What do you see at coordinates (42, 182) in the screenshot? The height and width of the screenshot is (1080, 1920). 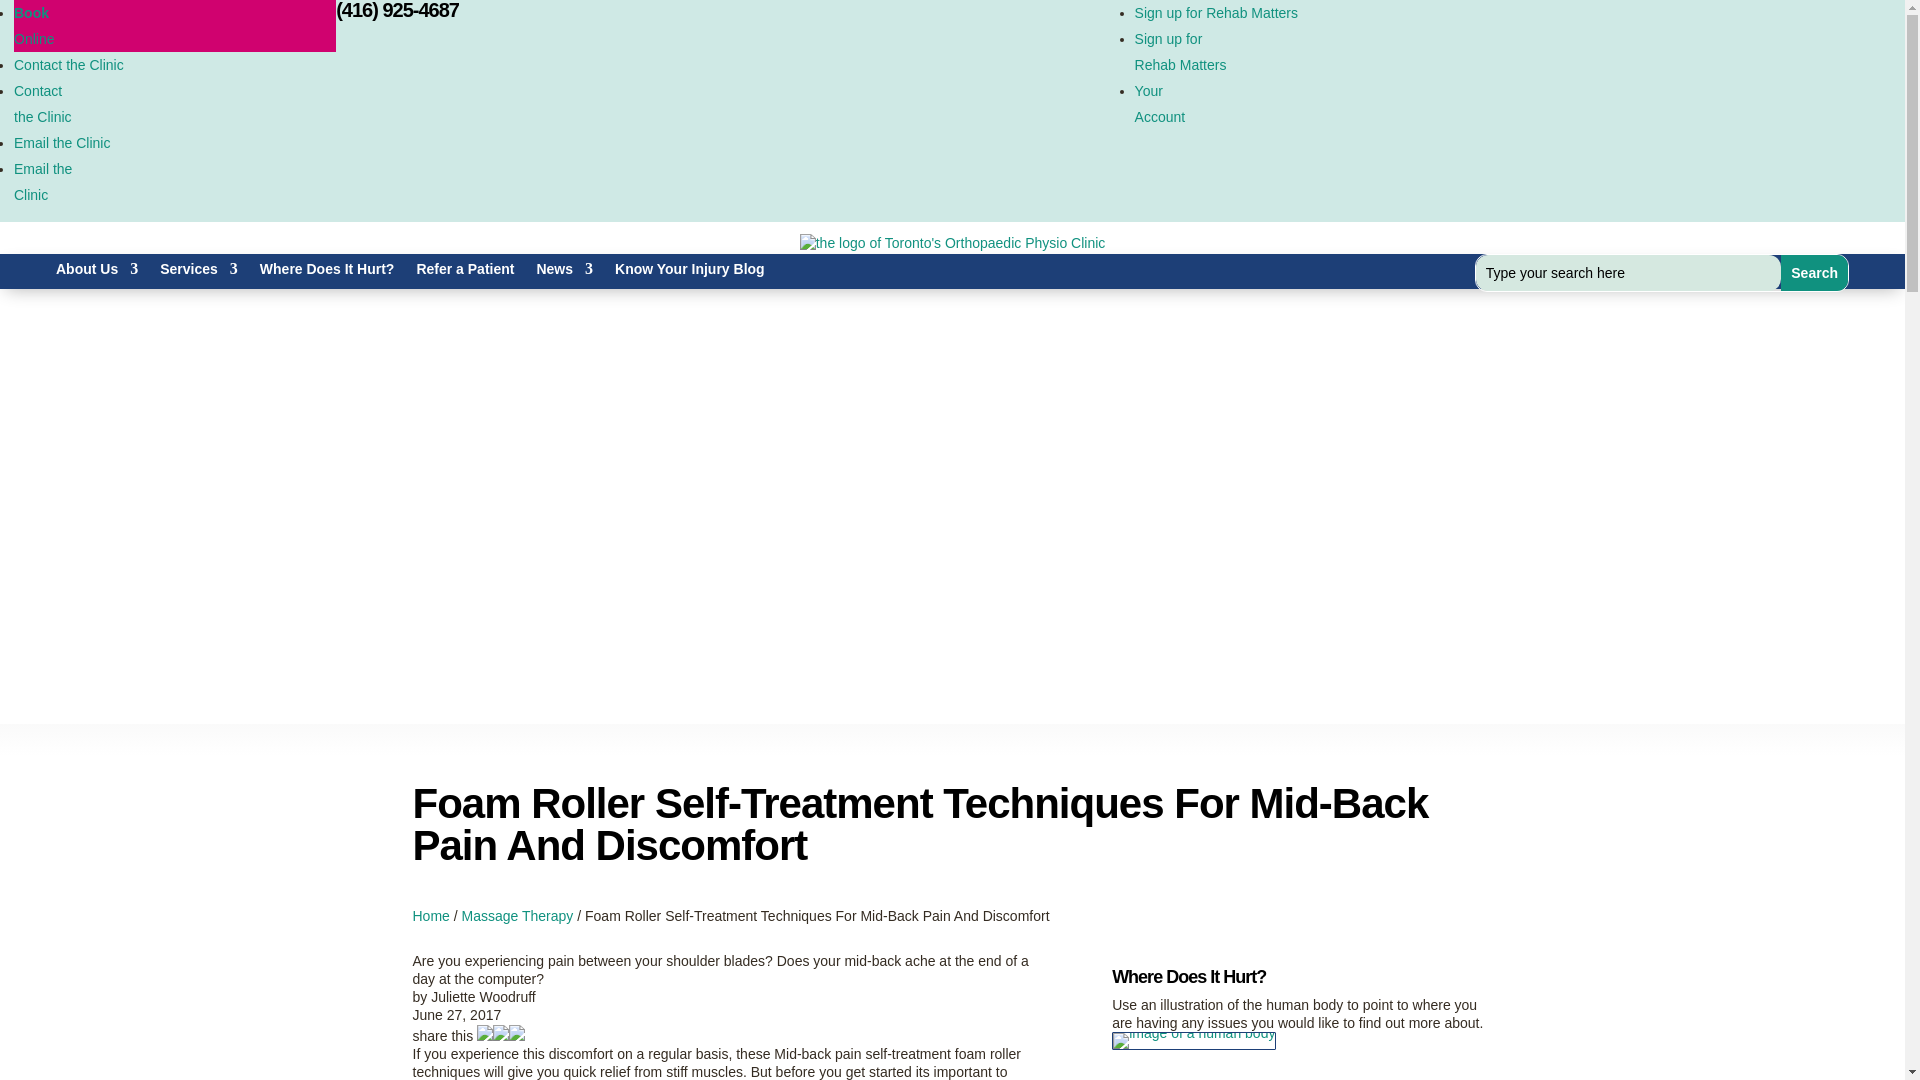 I see `Email us` at bounding box center [42, 182].